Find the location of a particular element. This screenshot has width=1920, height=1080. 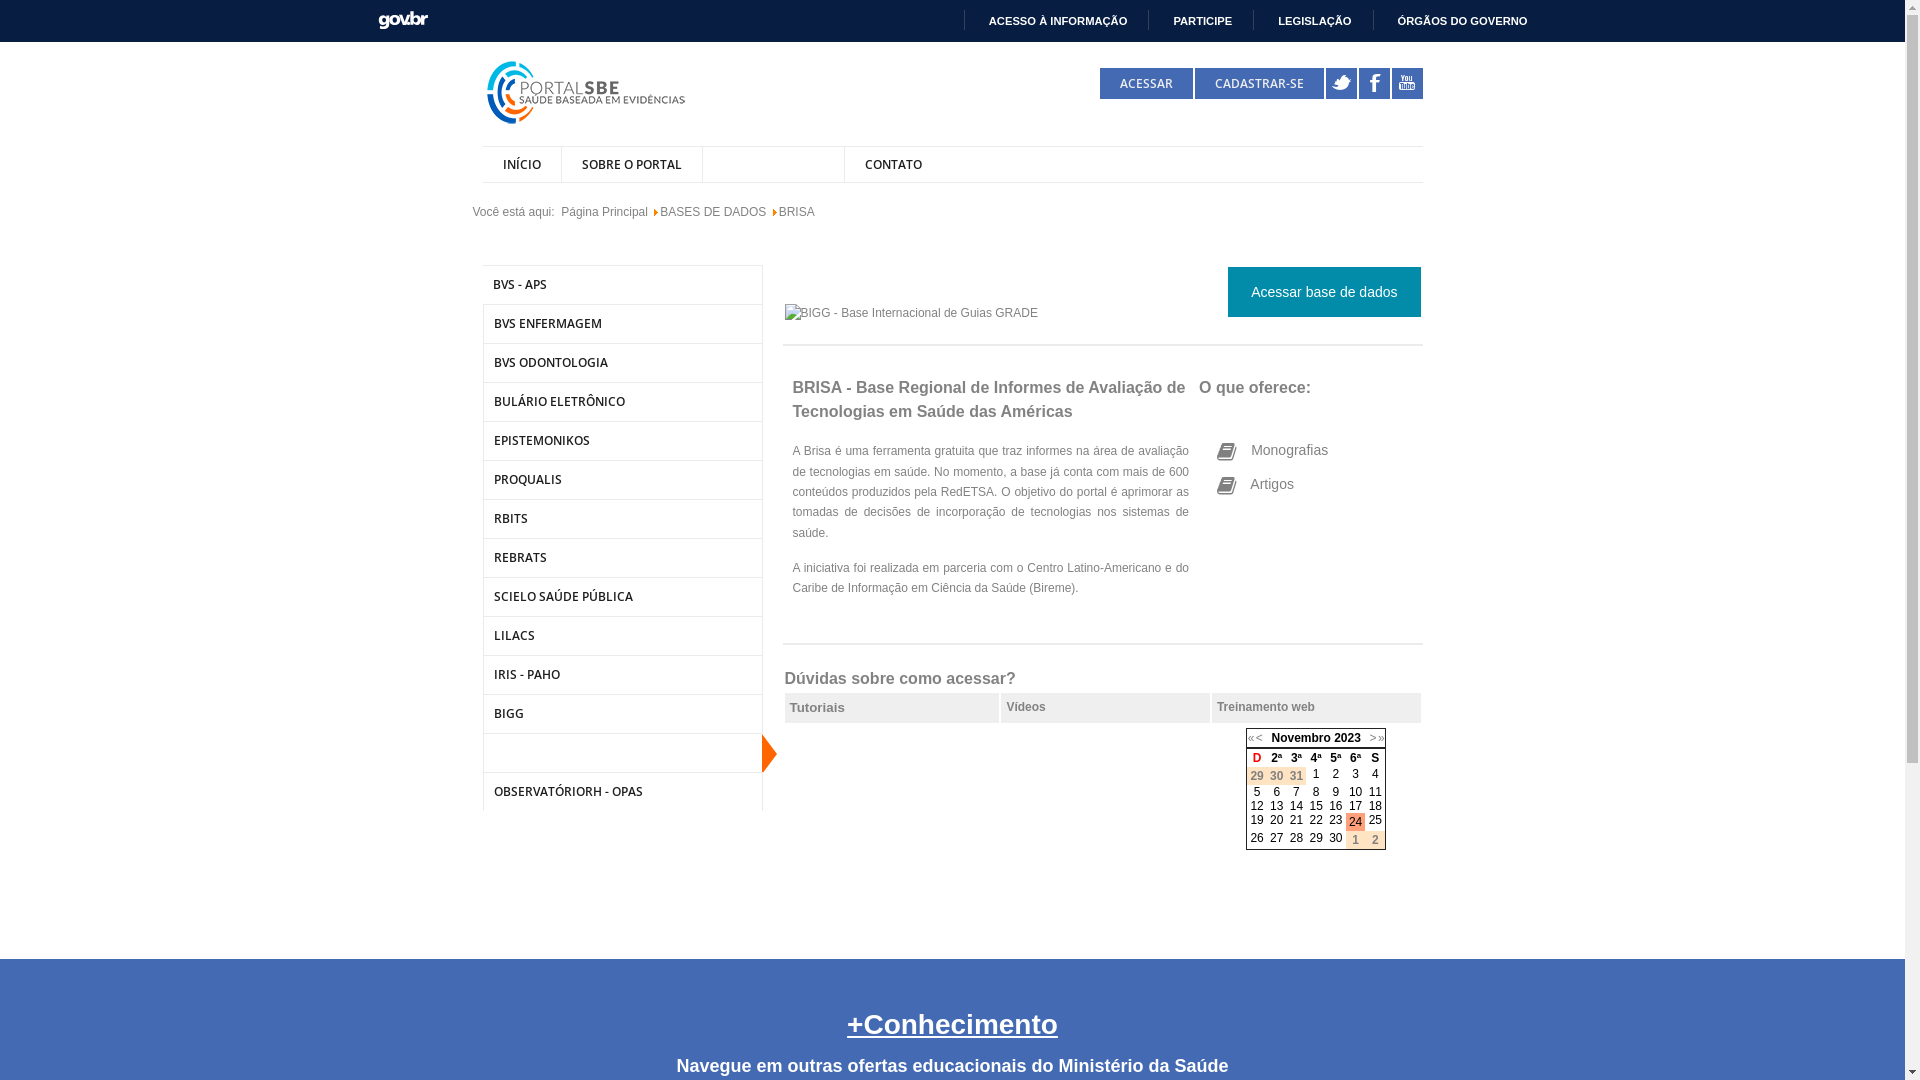

Youtube is located at coordinates (1408, 84).